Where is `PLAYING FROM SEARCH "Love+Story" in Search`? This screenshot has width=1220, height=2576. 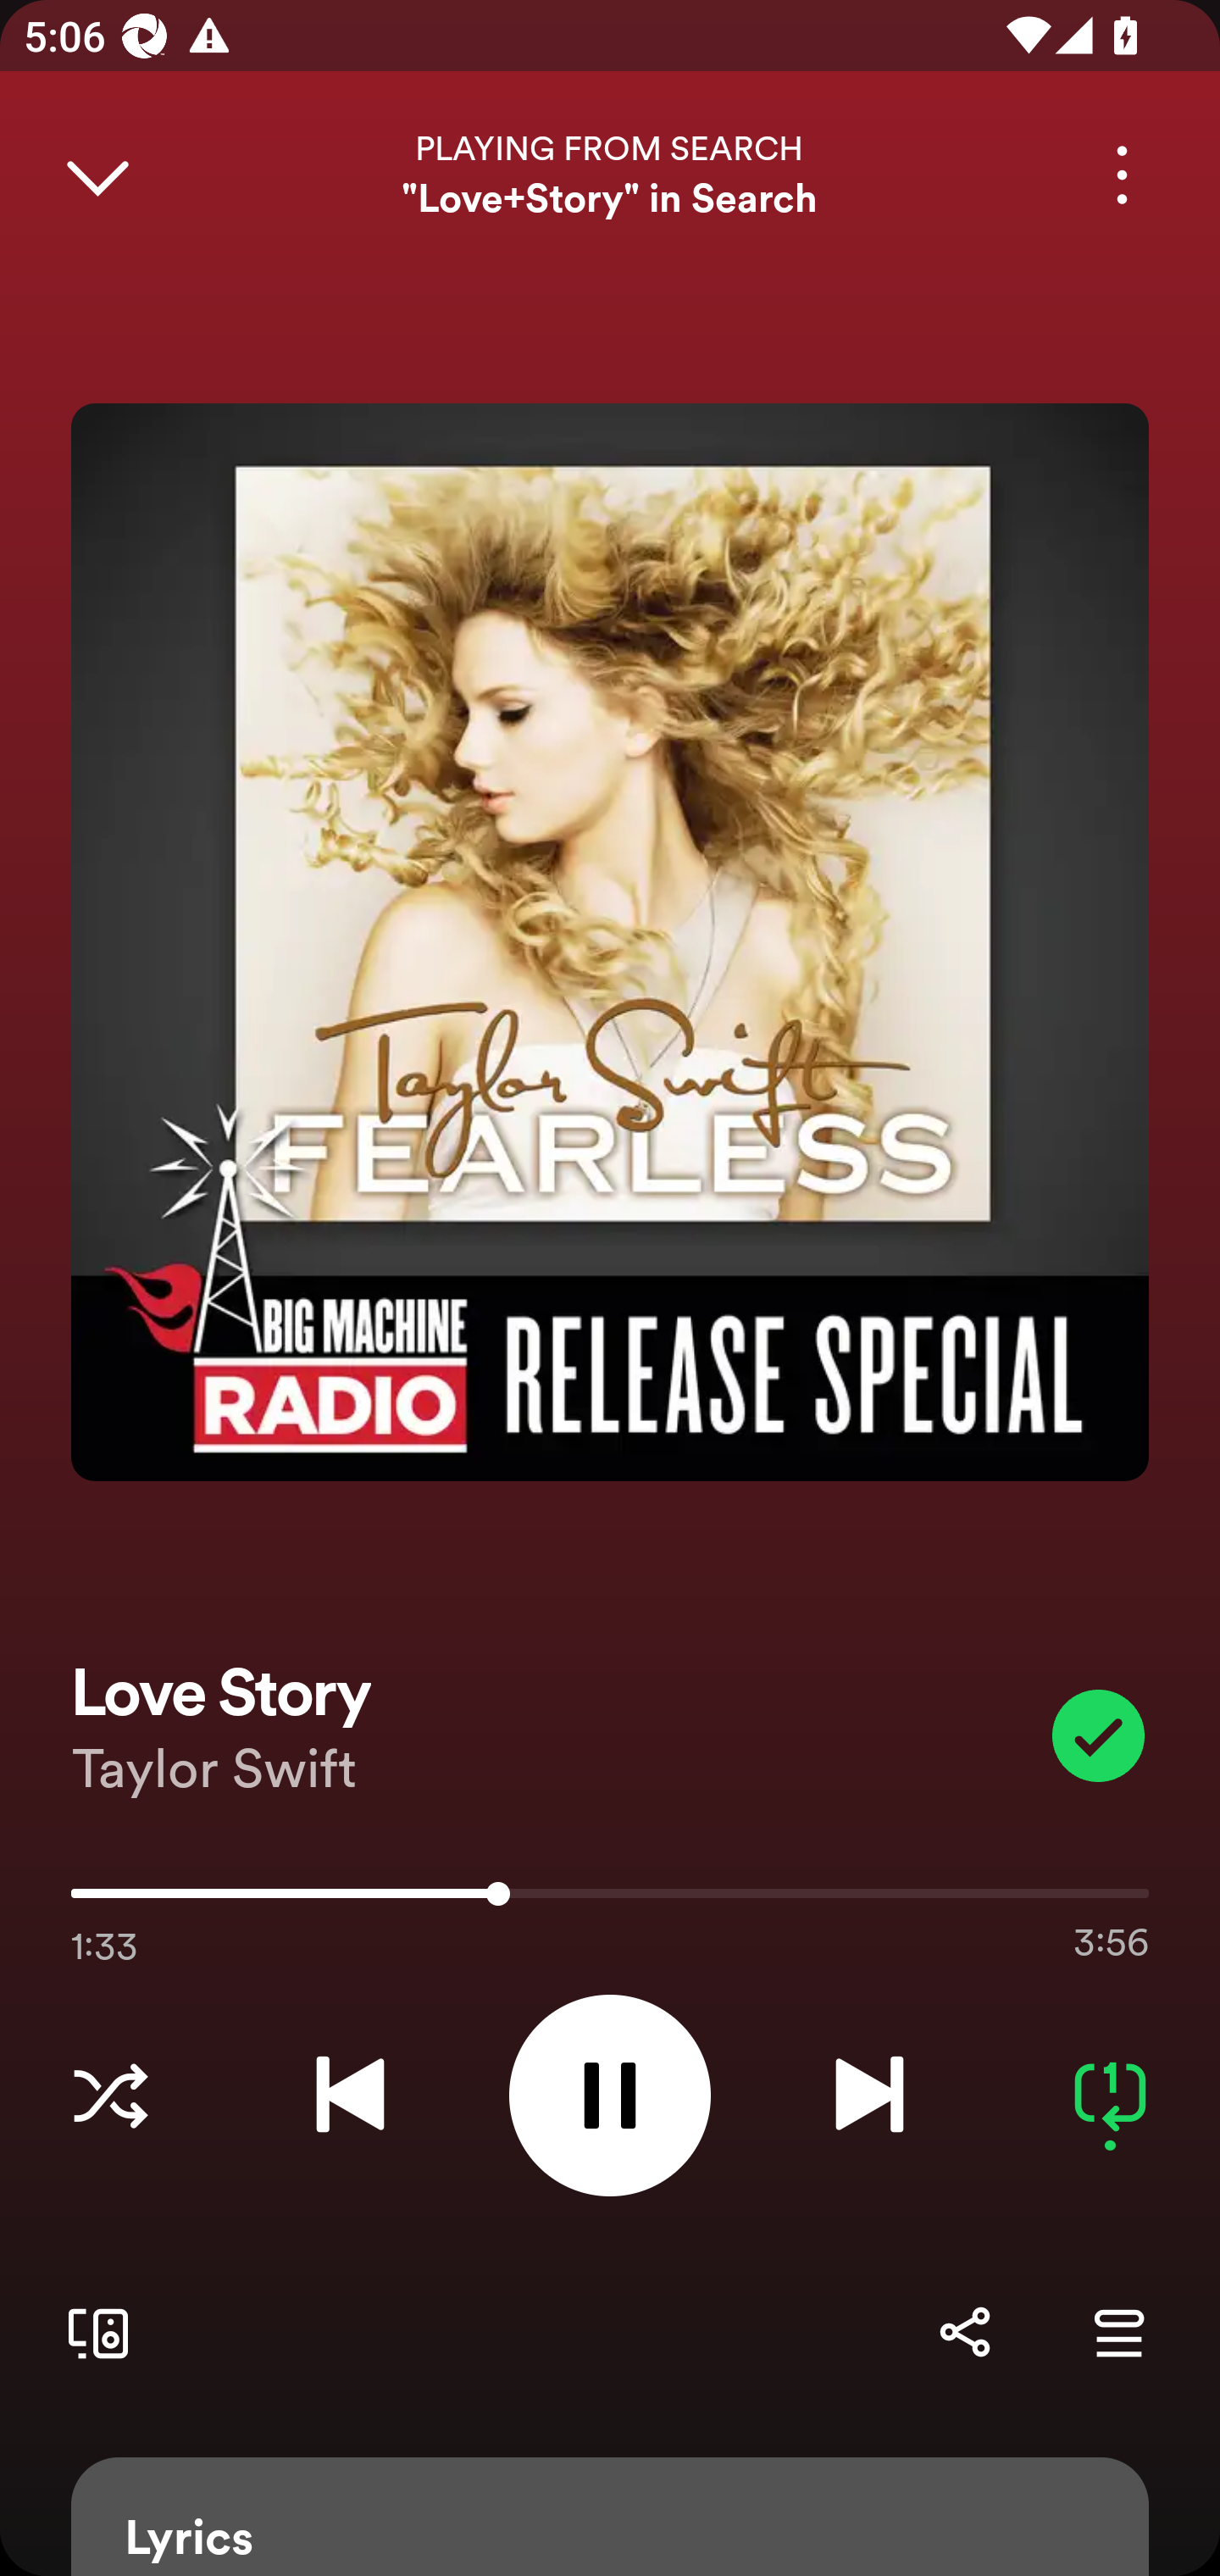 PLAYING FROM SEARCH "Love+Story" in Search is located at coordinates (610, 175).